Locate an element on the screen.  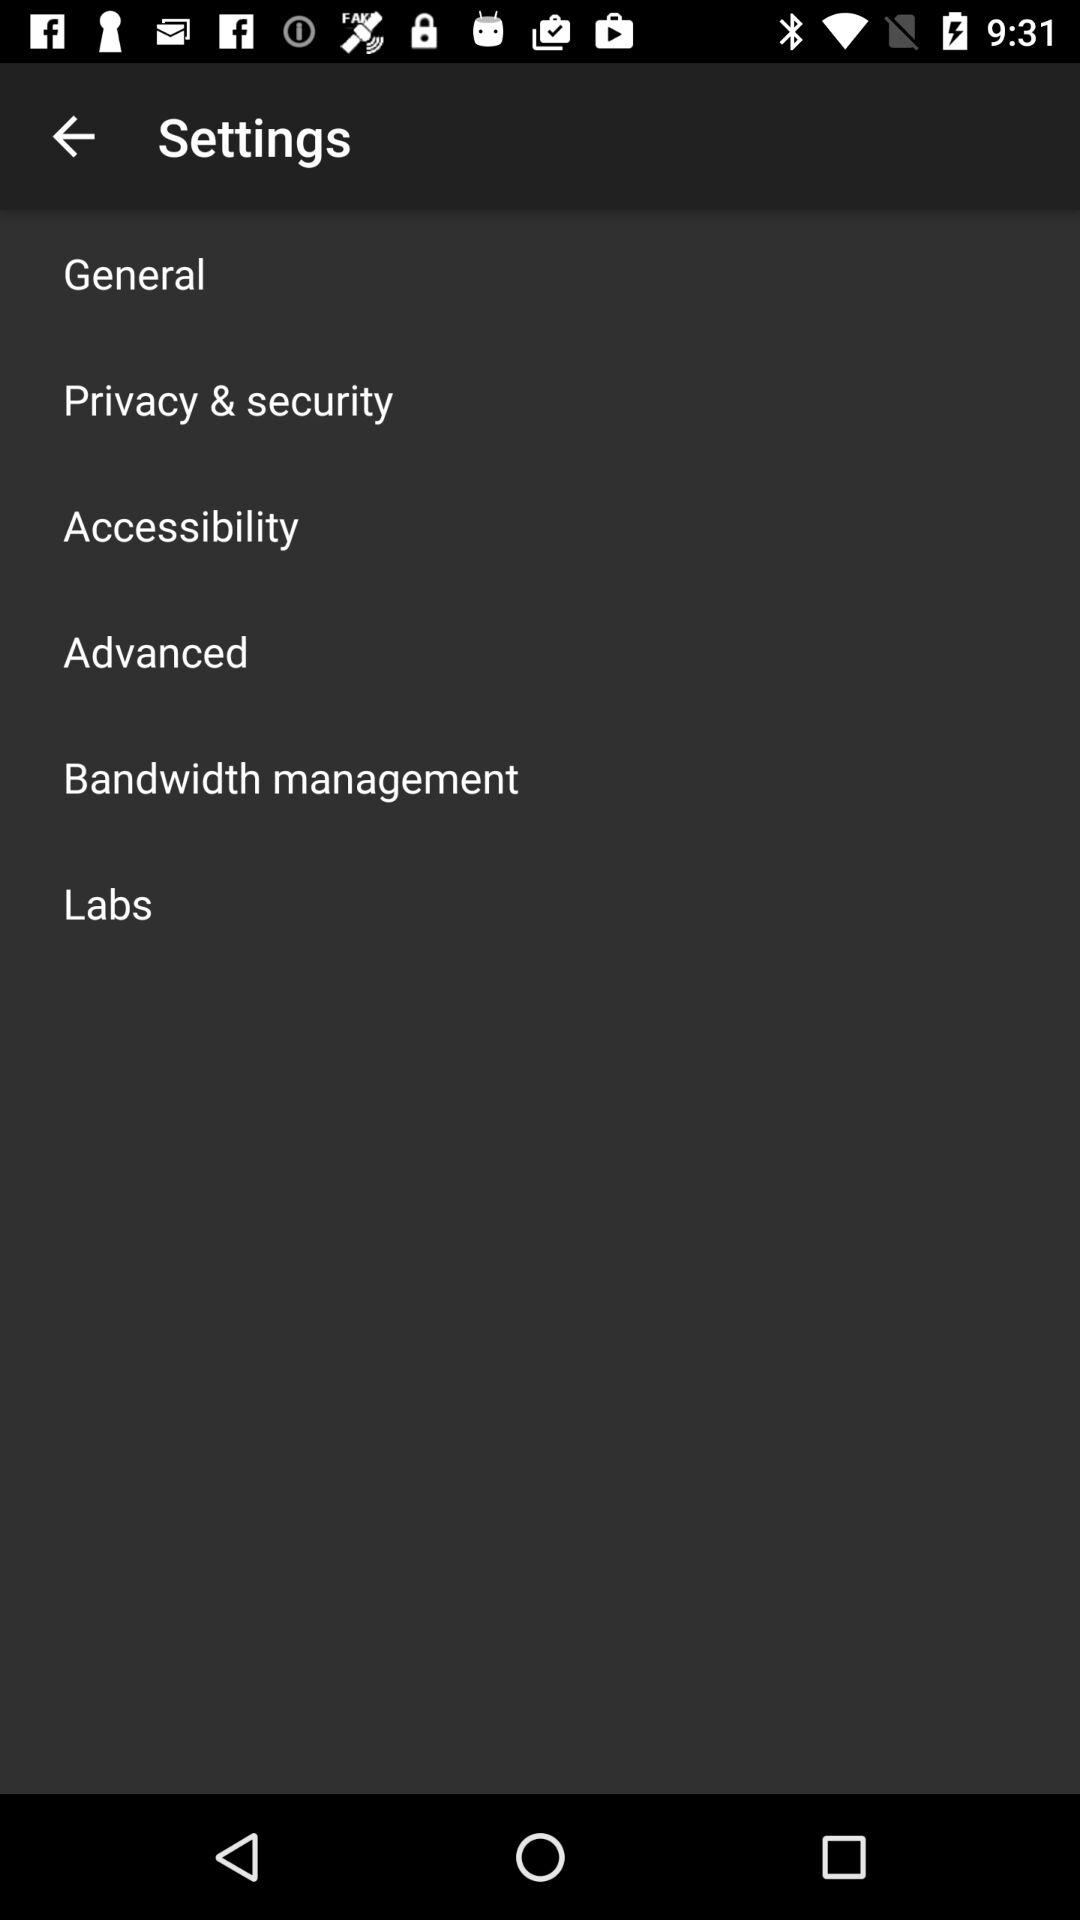
flip to the privacy & security icon is located at coordinates (228, 398).